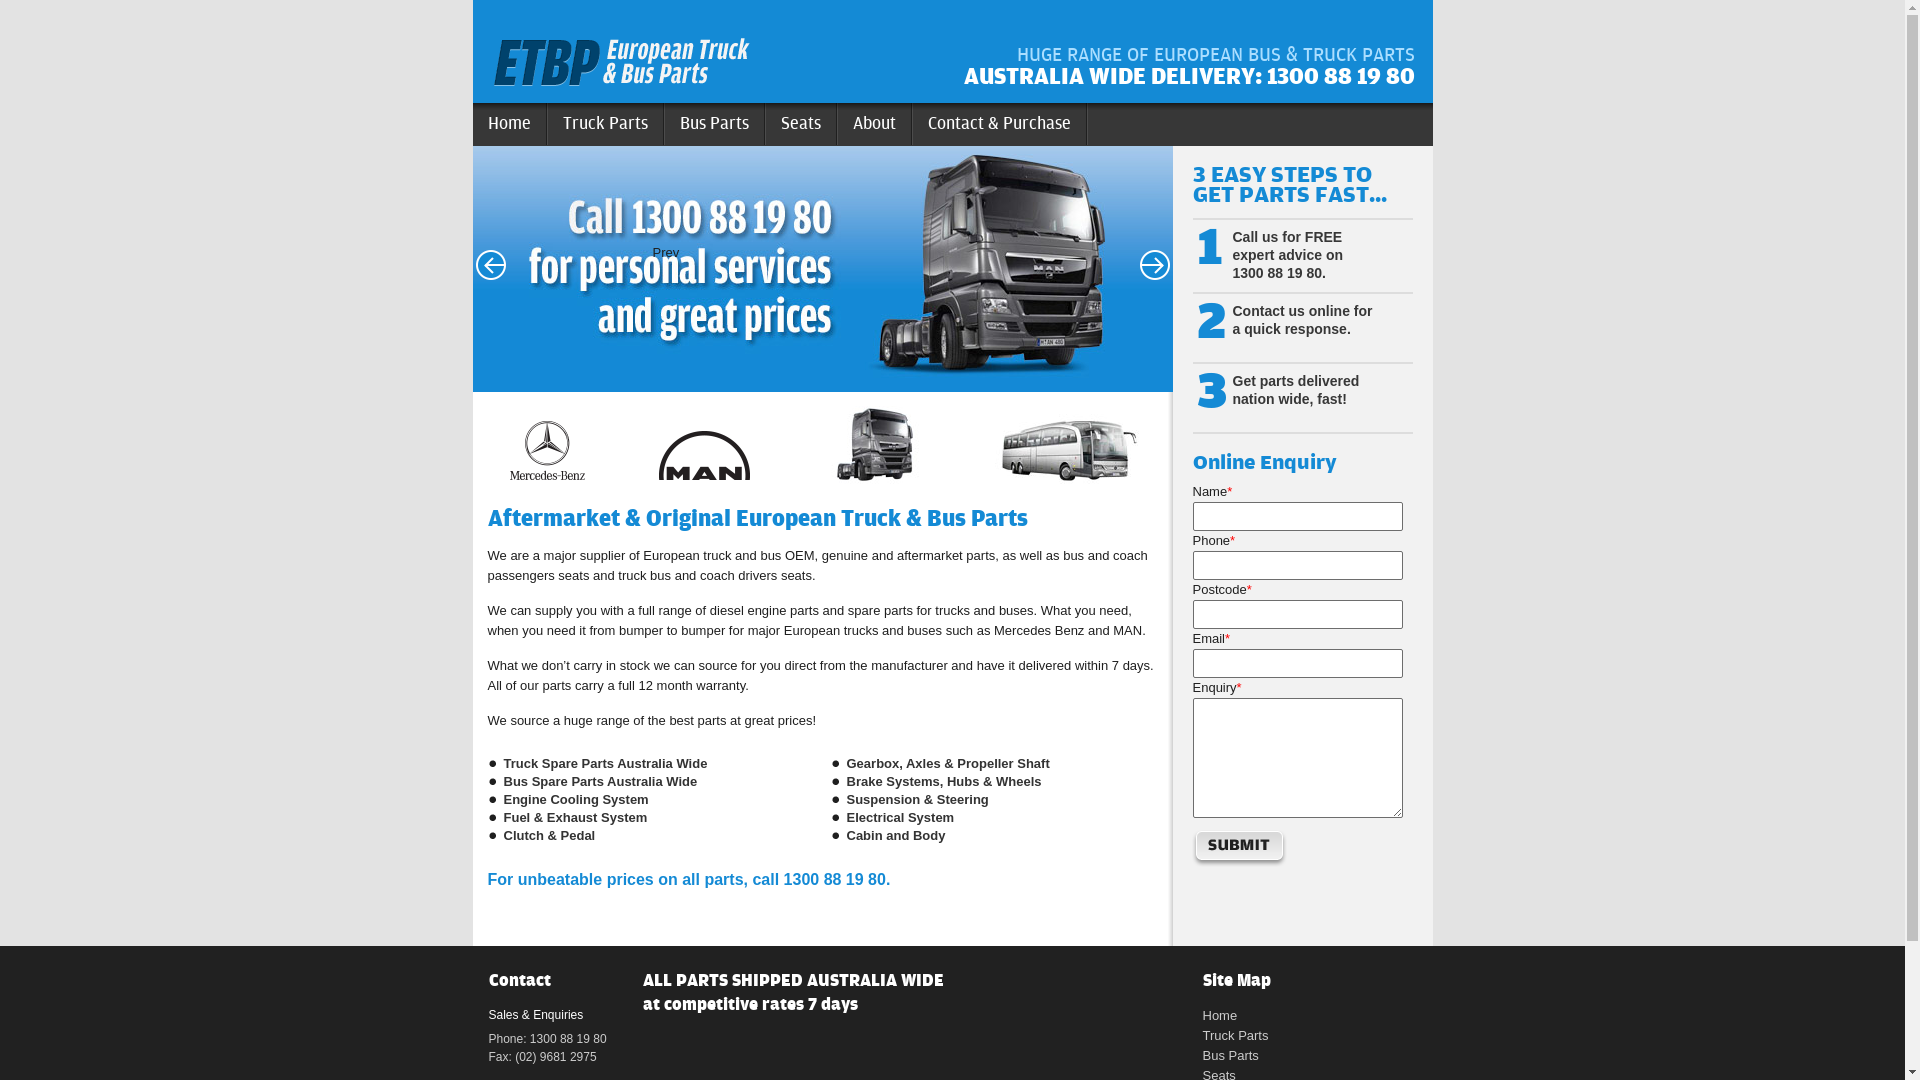 Image resolution: width=1920 pixels, height=1080 pixels. I want to click on Seats, so click(802, 124).